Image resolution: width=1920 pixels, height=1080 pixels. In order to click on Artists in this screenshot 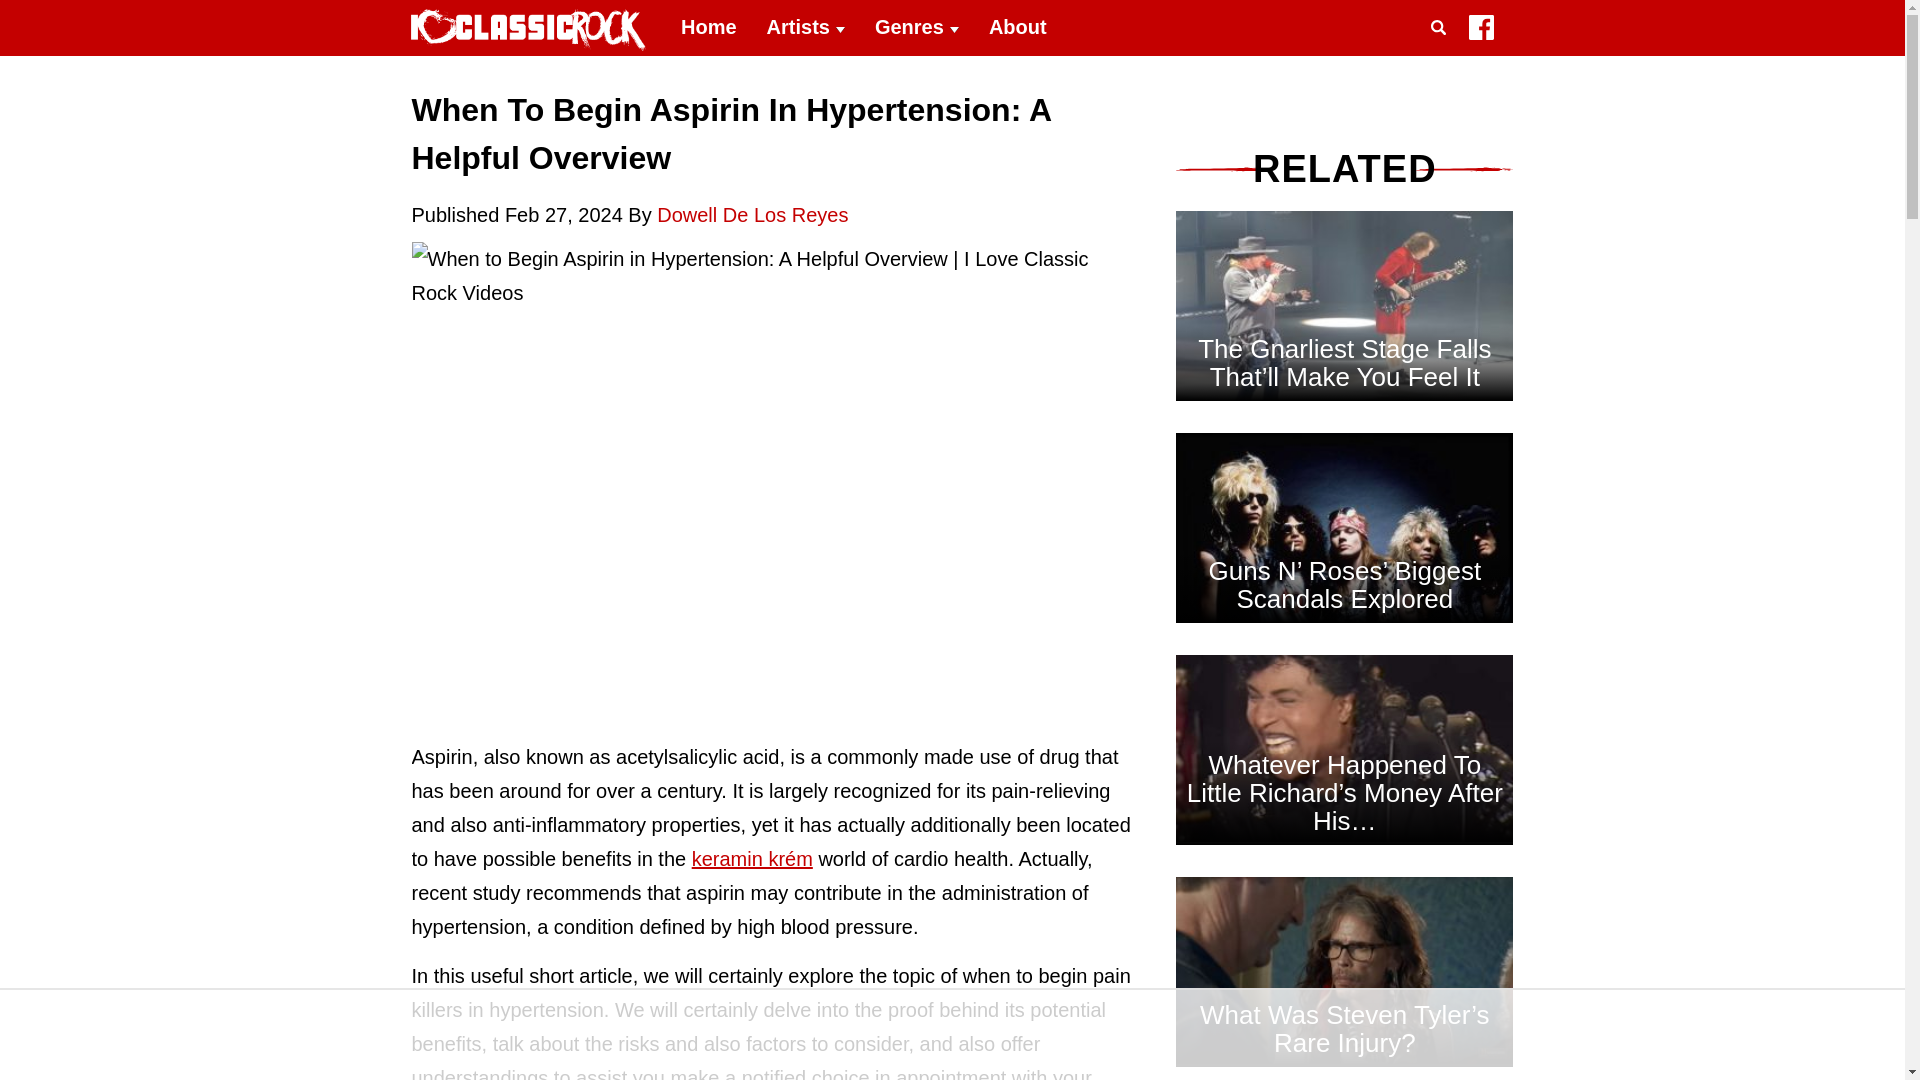, I will do `click(806, 28)`.